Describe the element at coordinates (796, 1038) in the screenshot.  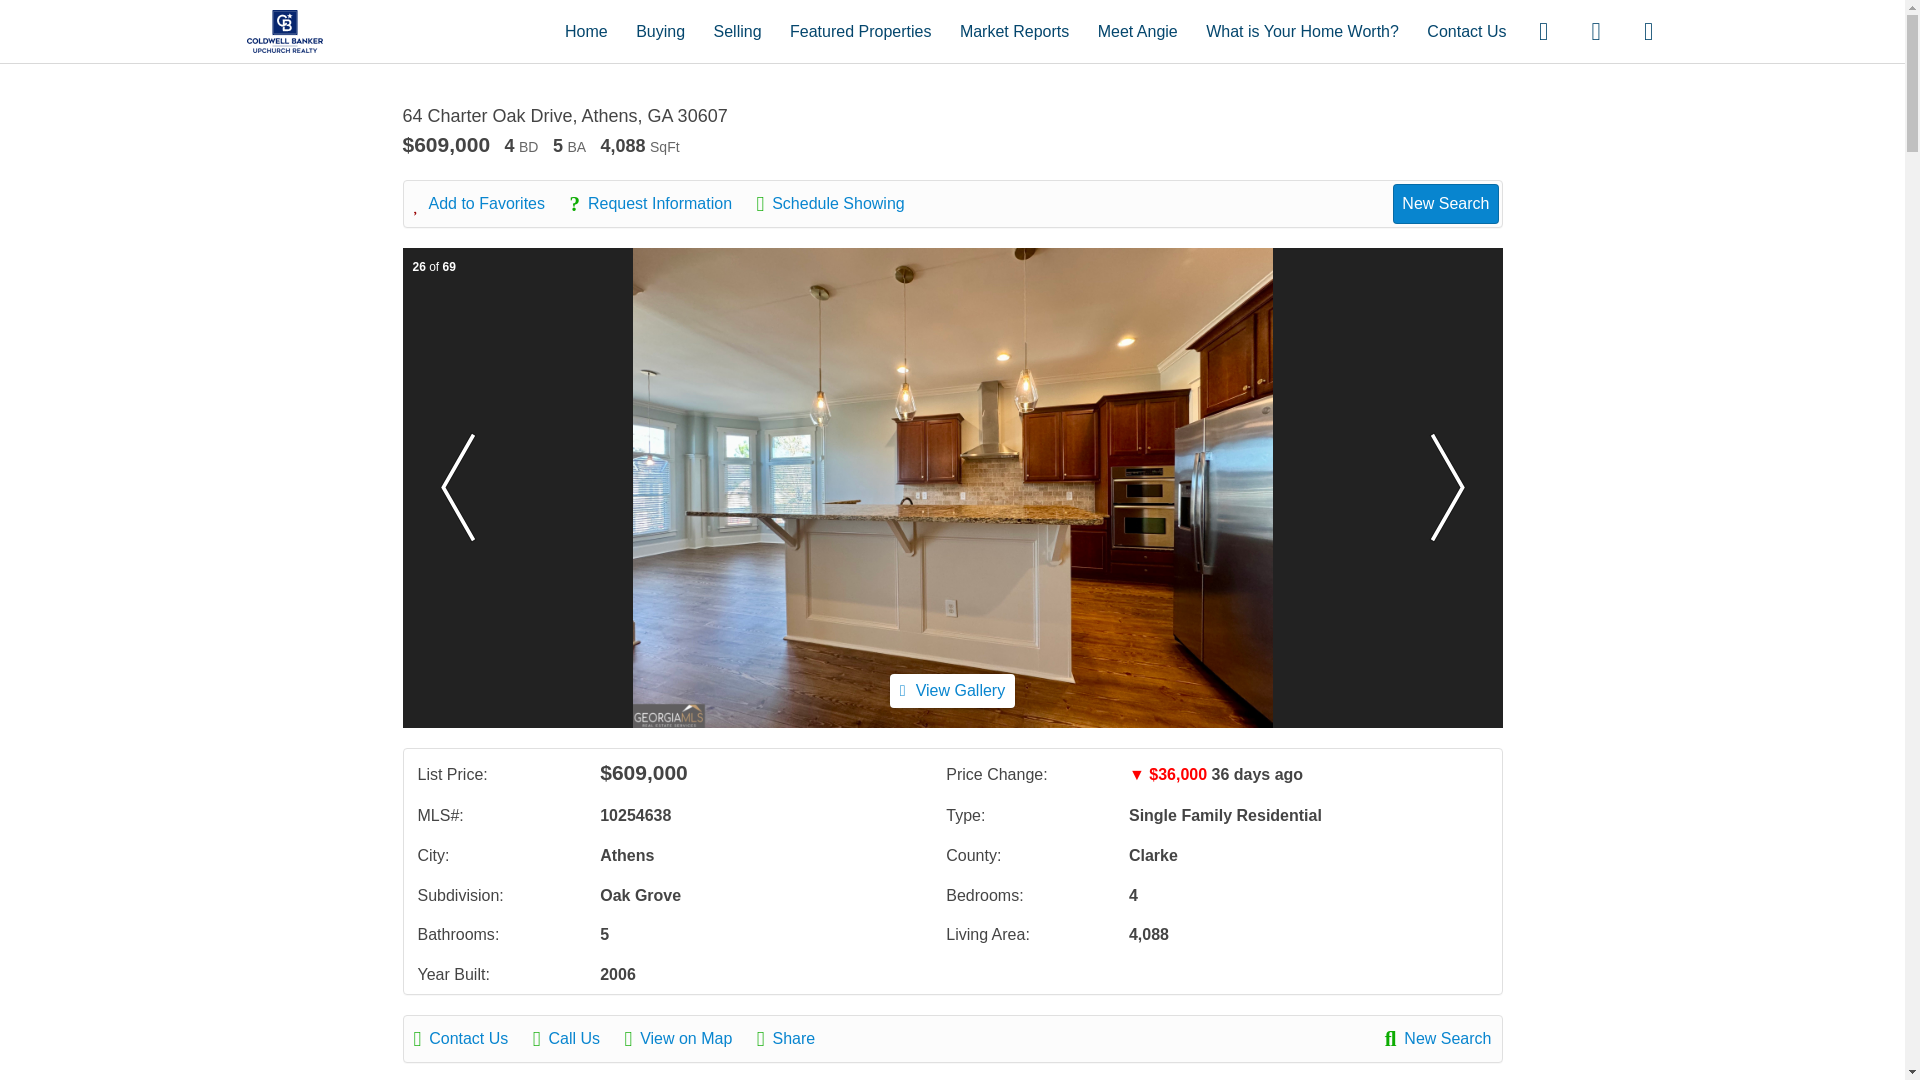
I see `Share` at that location.